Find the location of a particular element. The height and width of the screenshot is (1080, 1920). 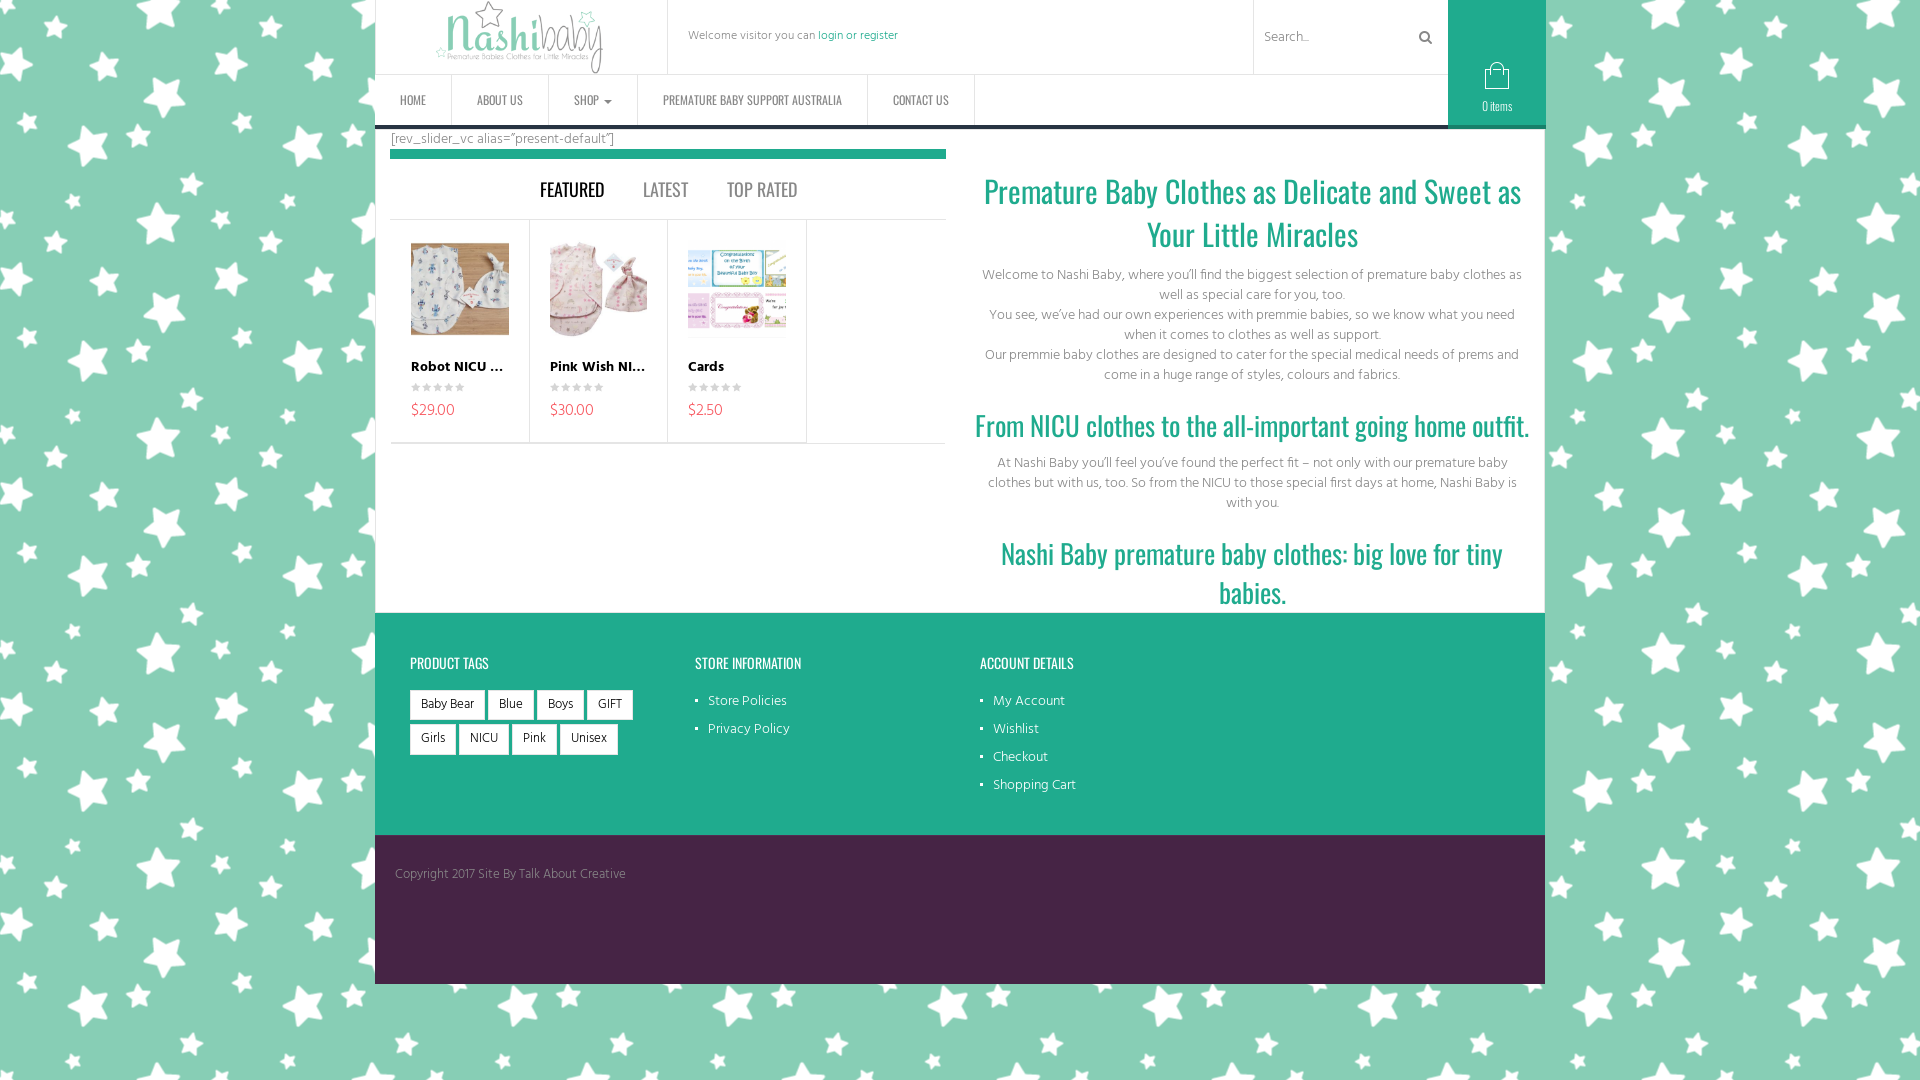

Unisex is located at coordinates (589, 740).